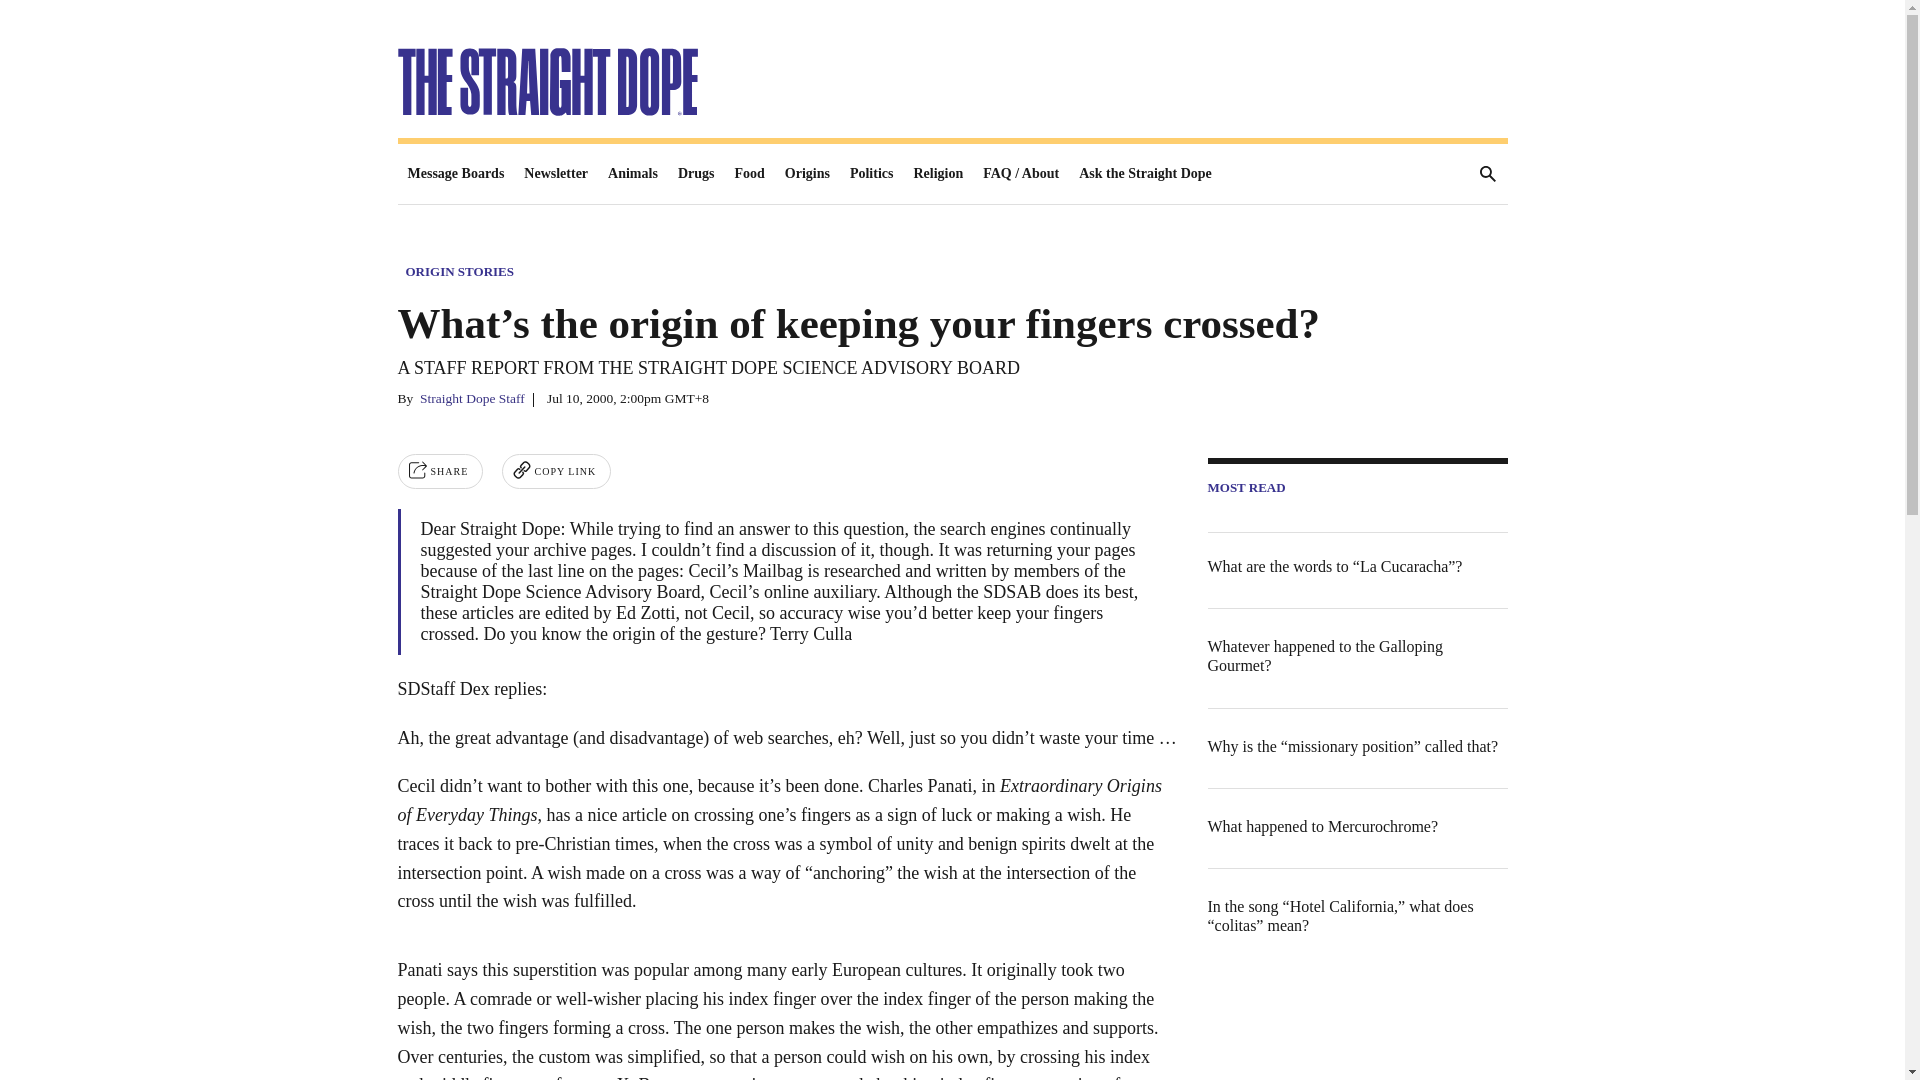  I want to click on Ask the Straight Dope, so click(1145, 174).